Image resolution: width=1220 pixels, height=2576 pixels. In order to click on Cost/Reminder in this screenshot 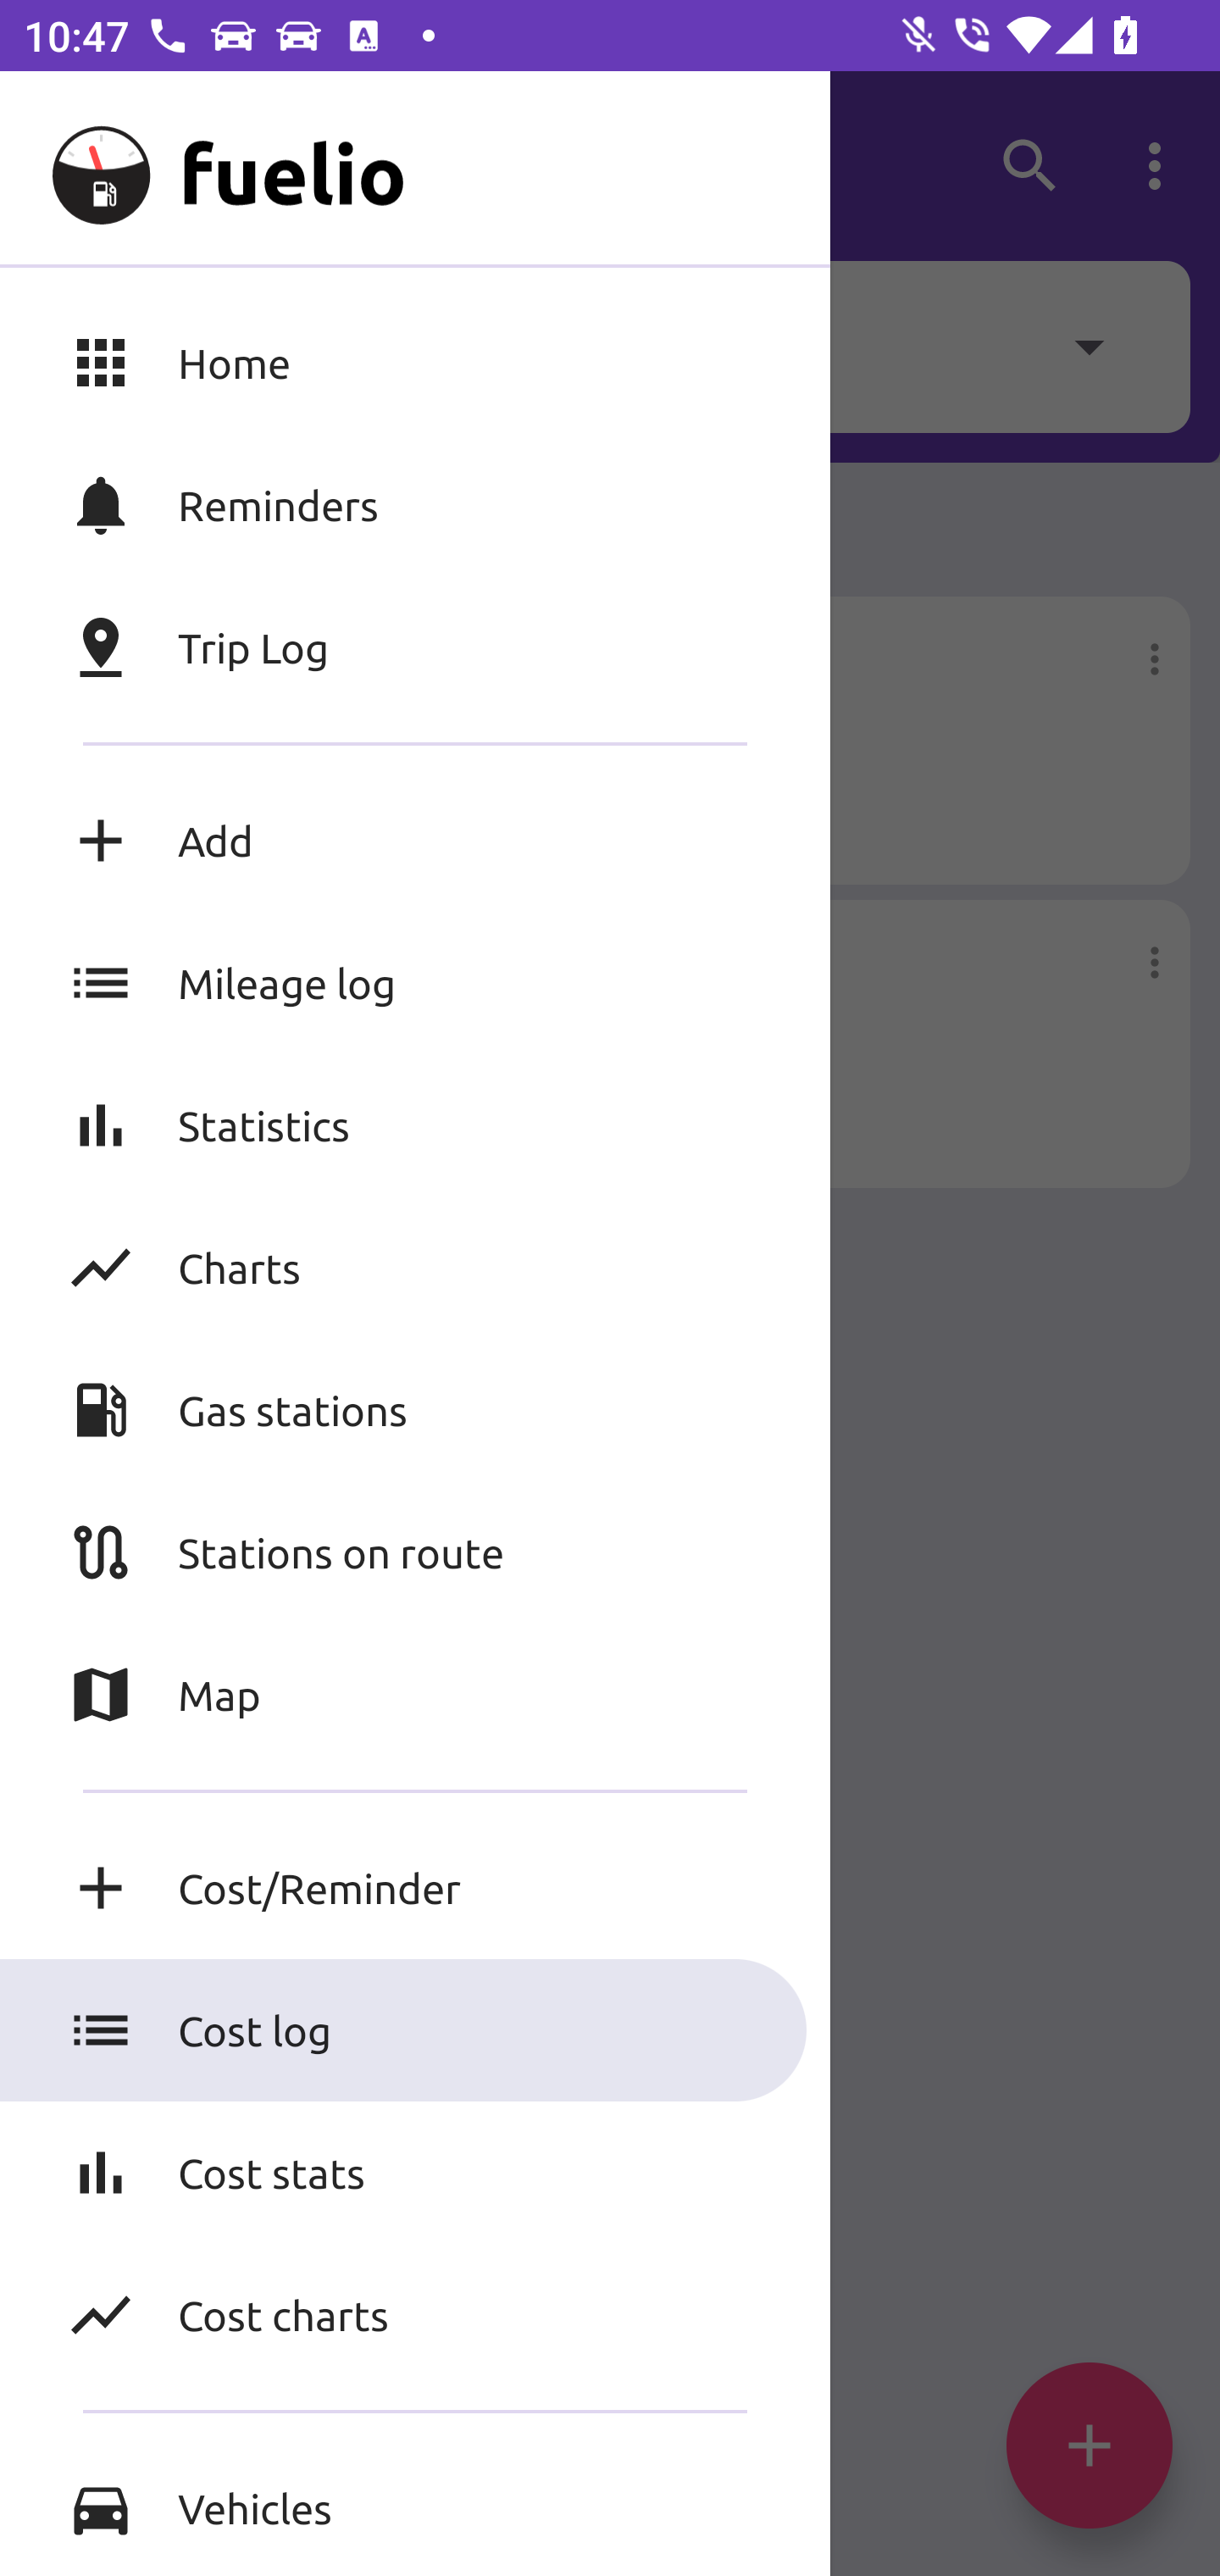, I will do `click(415, 1888)`.